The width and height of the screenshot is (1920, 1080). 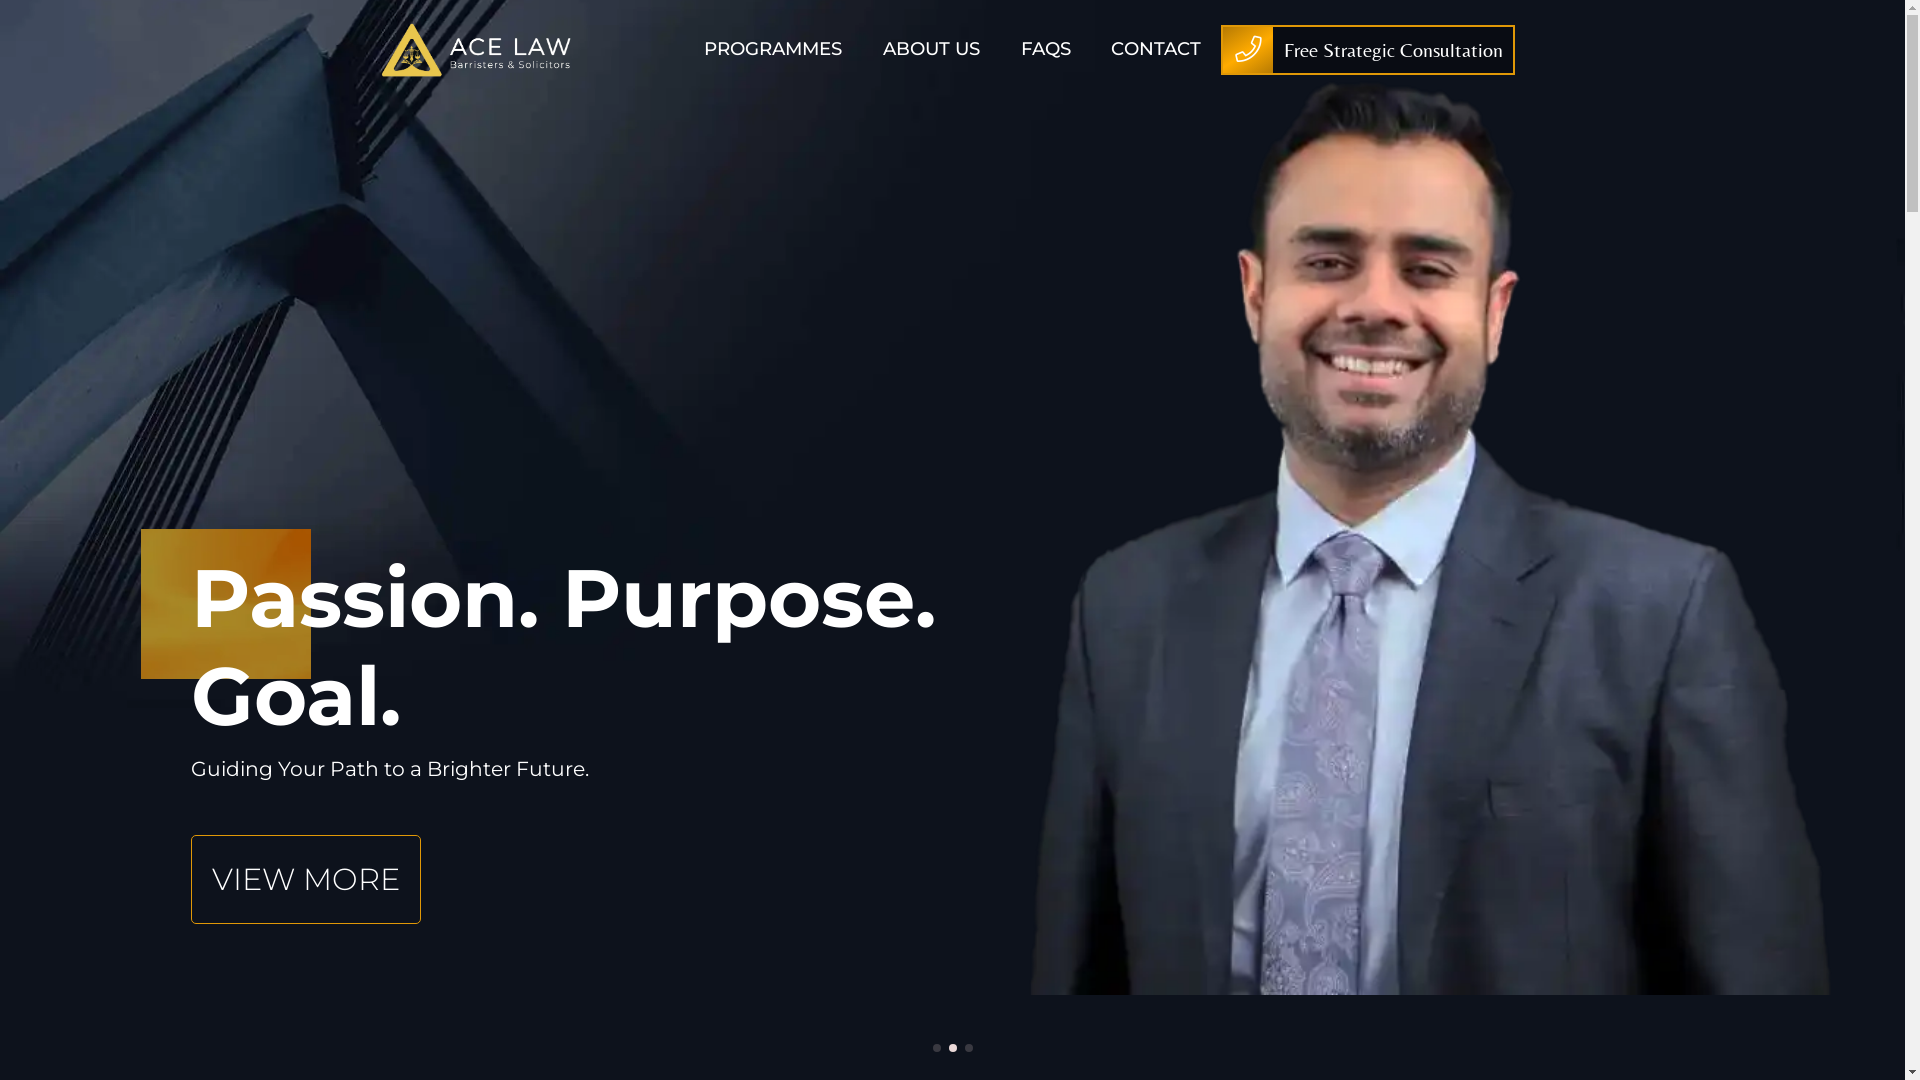 What do you see at coordinates (1044, 50) in the screenshot?
I see `FAQS` at bounding box center [1044, 50].